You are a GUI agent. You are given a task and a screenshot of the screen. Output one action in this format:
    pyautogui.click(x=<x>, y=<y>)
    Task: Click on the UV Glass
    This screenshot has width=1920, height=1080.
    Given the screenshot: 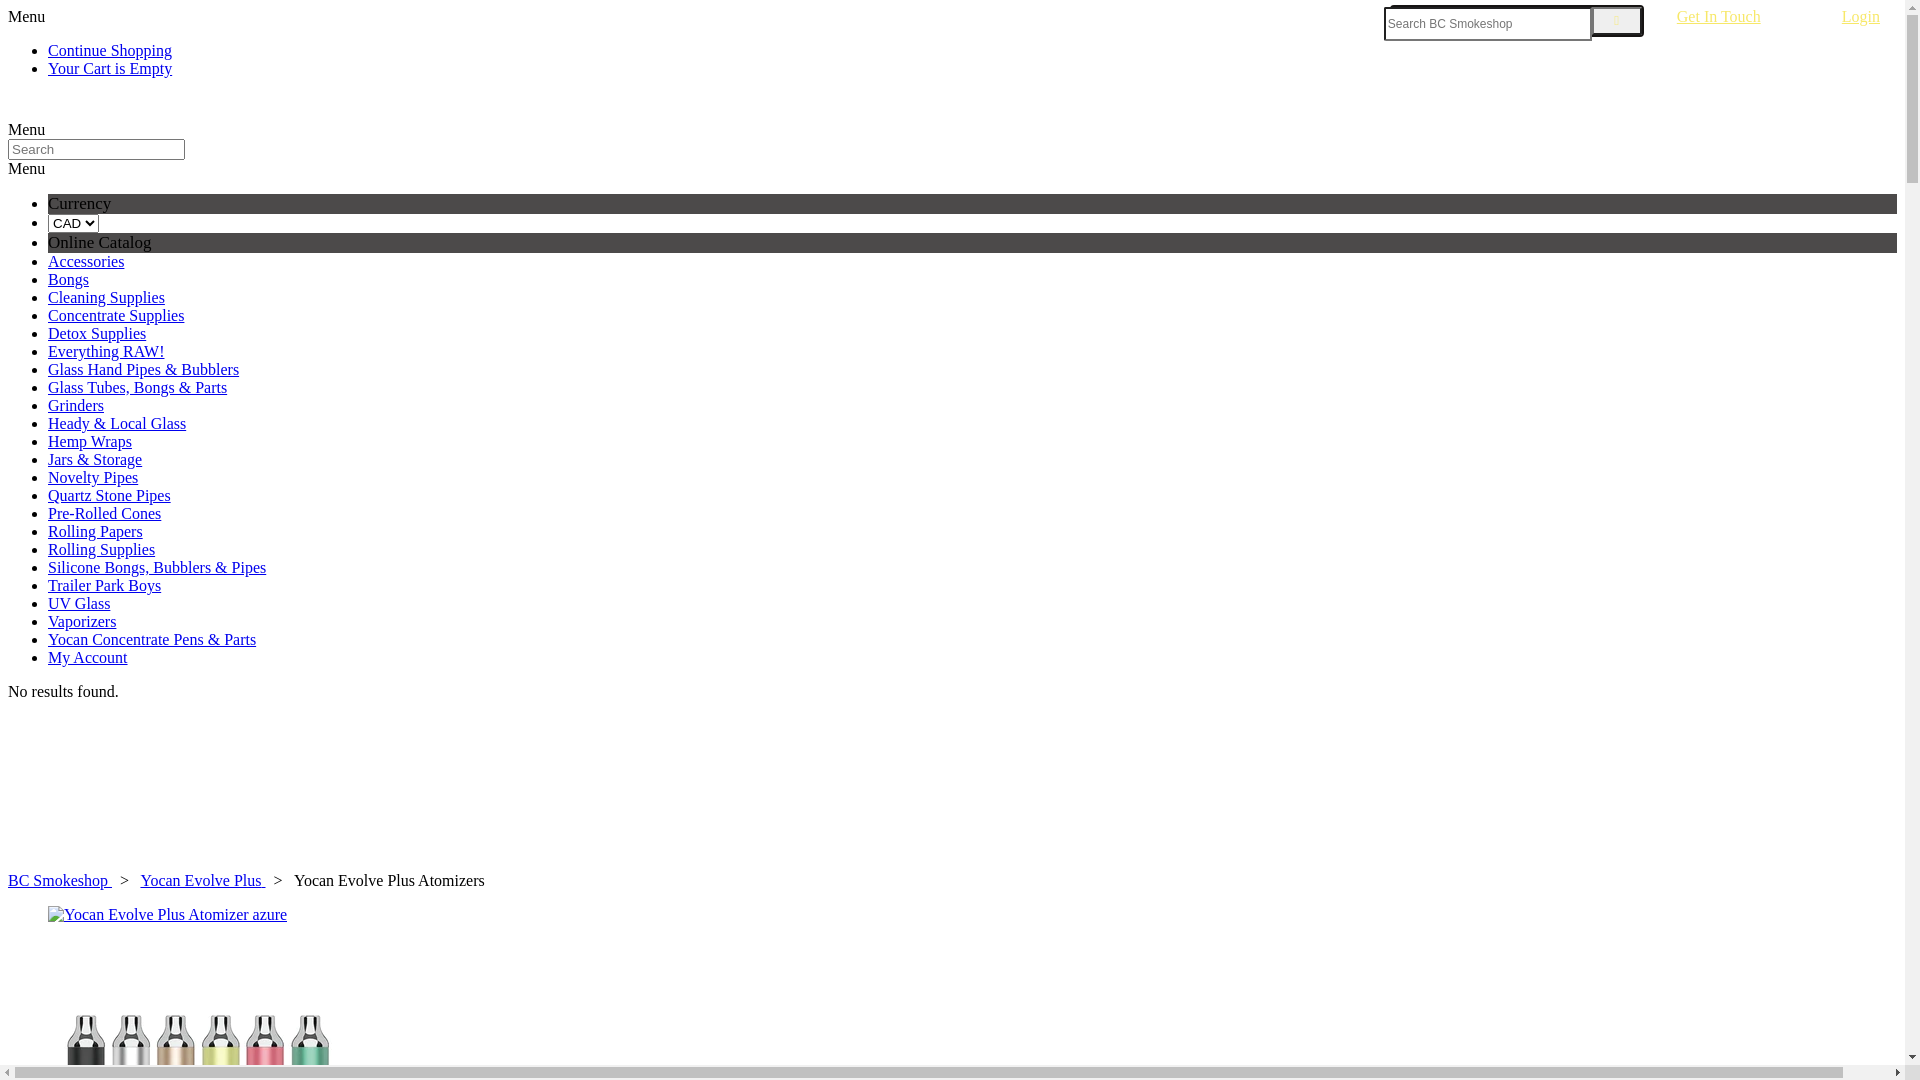 What is the action you would take?
    pyautogui.click(x=79, y=604)
    